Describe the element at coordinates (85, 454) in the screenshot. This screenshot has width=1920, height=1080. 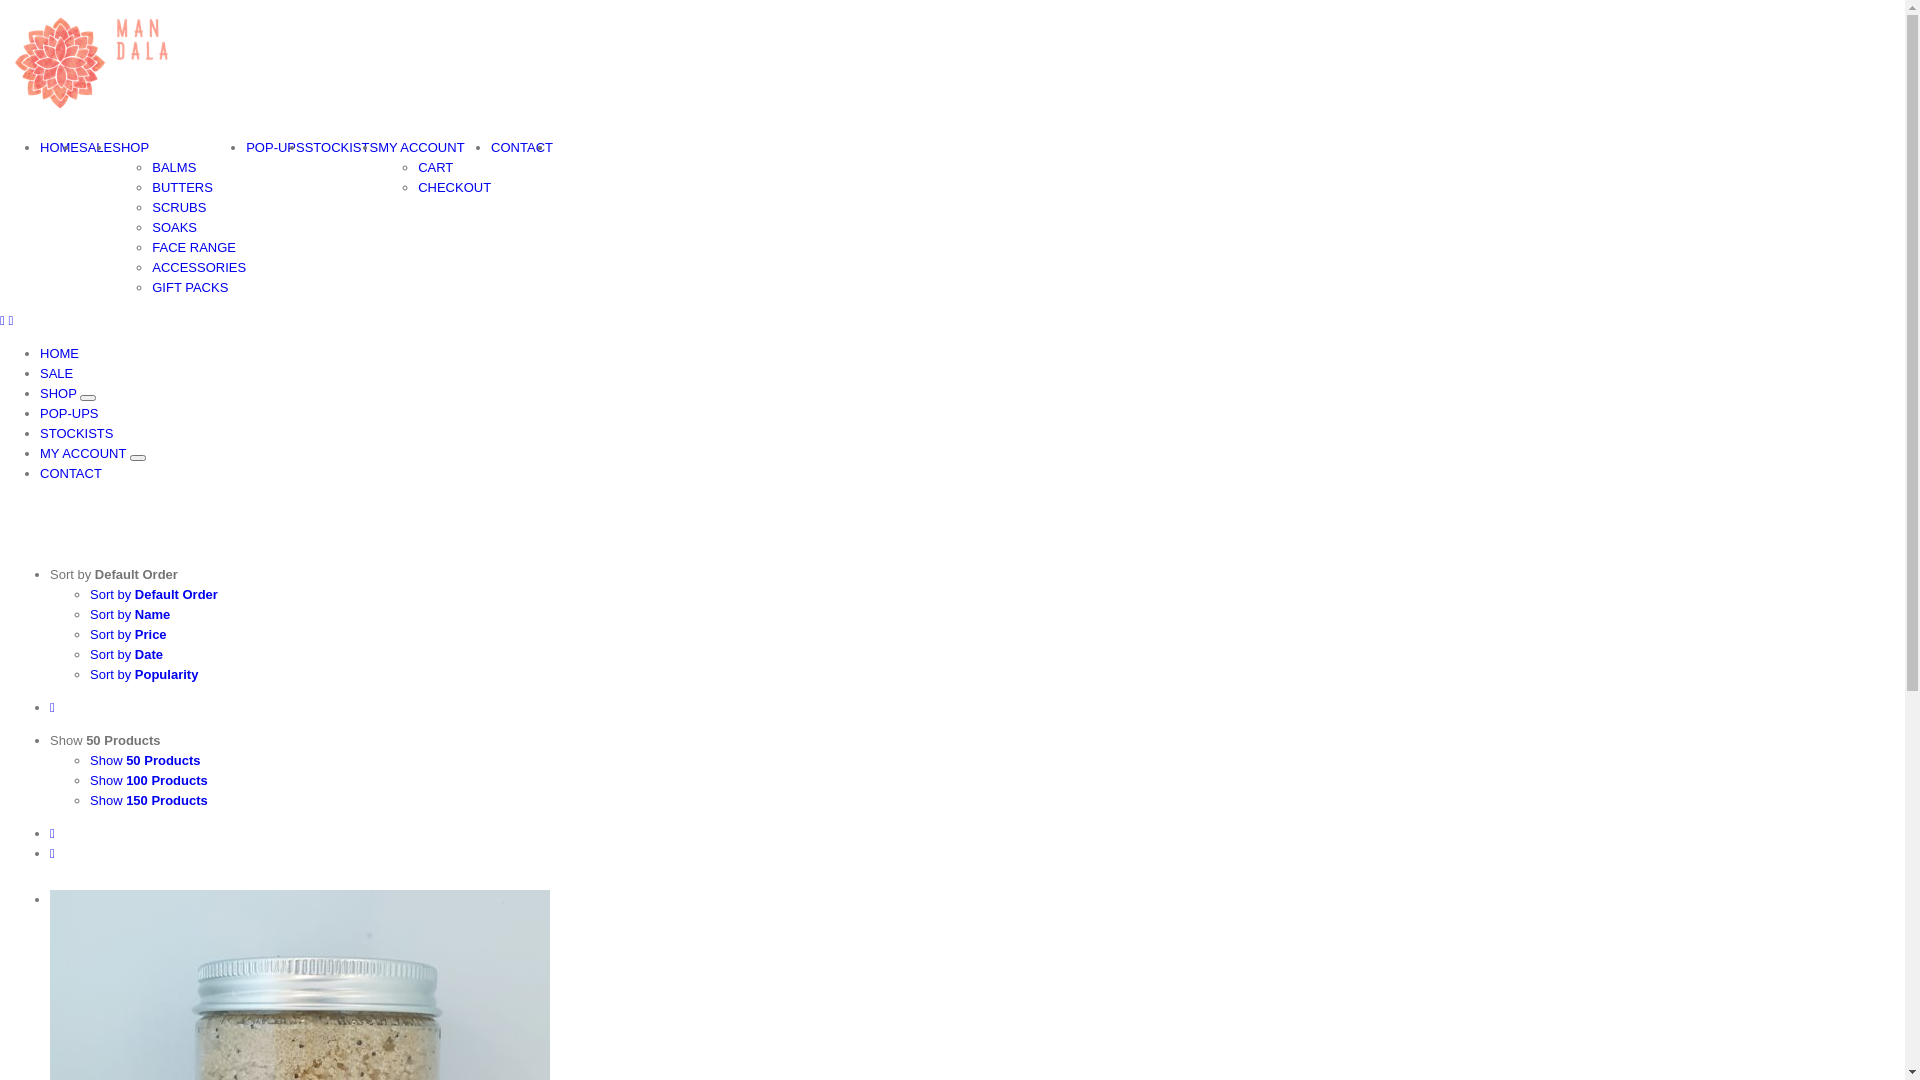
I see `MY ACCOUNT` at that location.